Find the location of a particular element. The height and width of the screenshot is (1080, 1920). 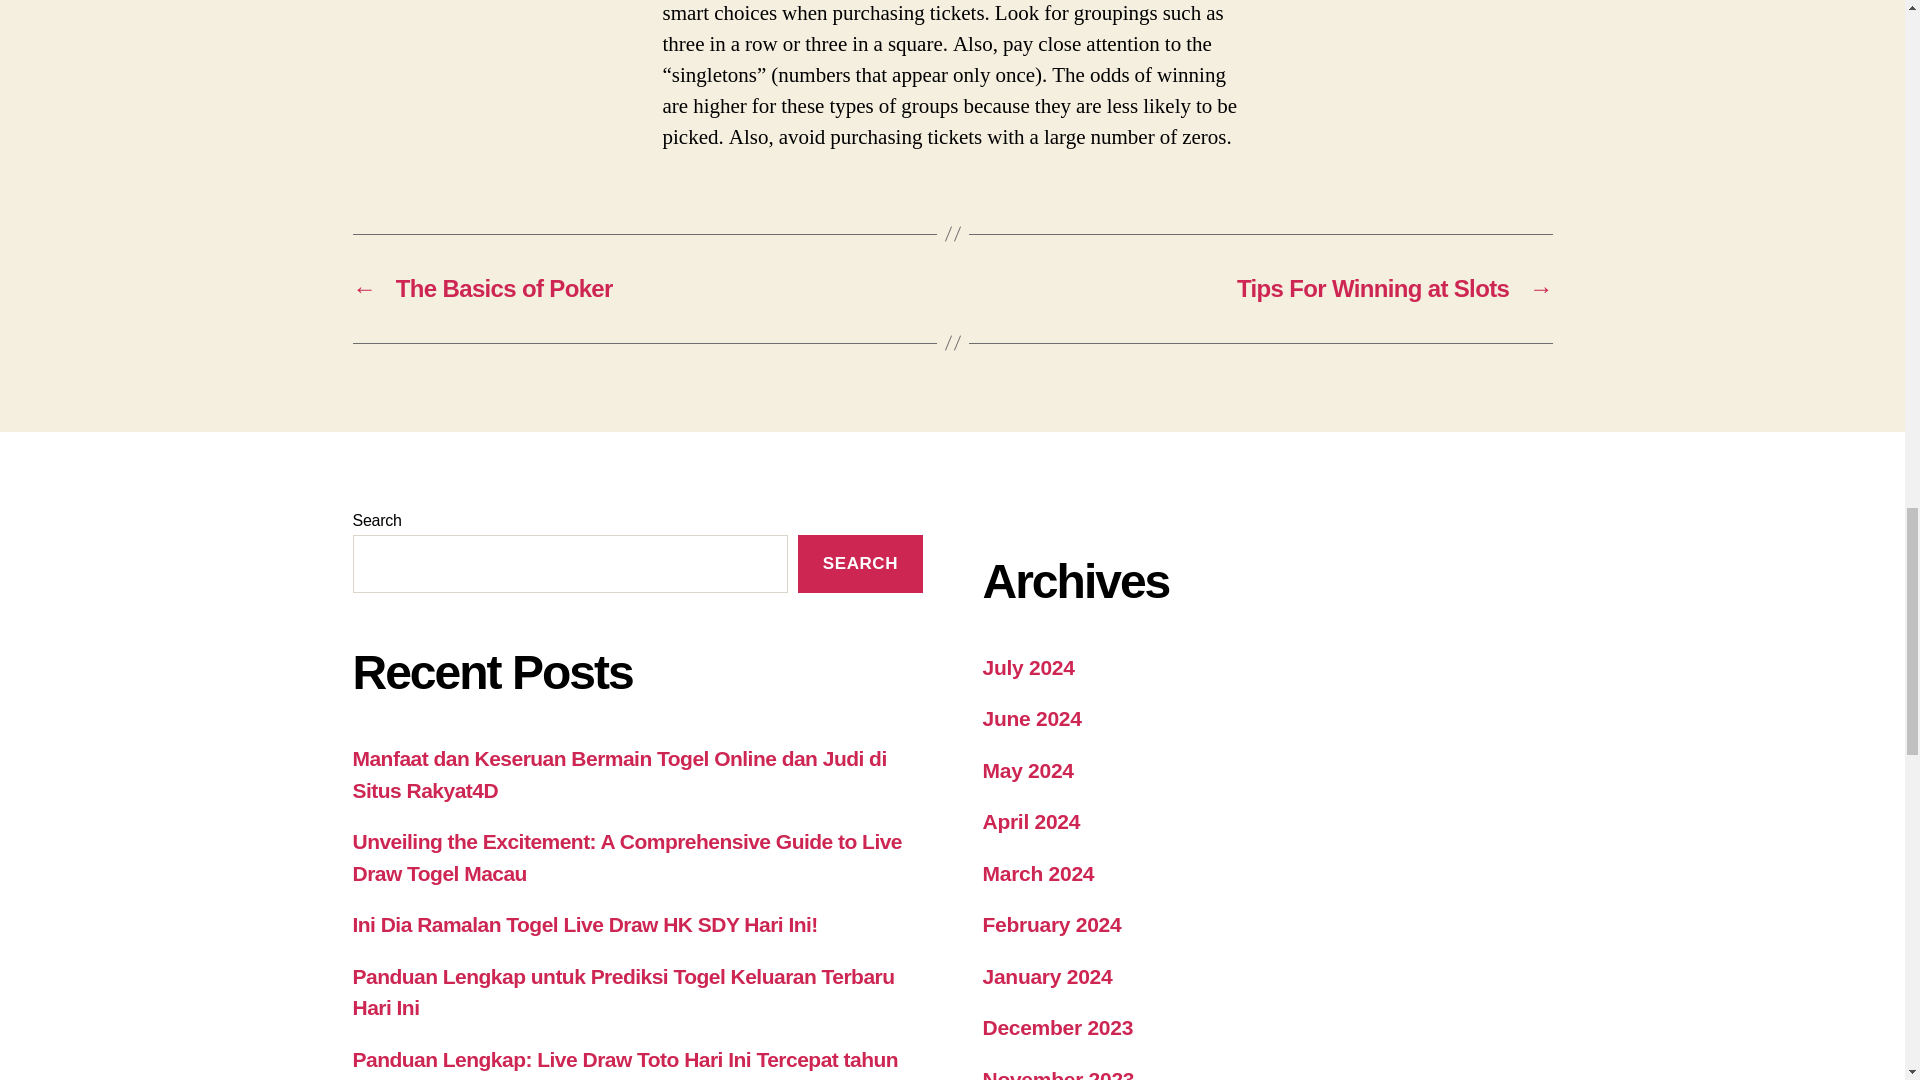

April 2024 is located at coordinates (1030, 821).